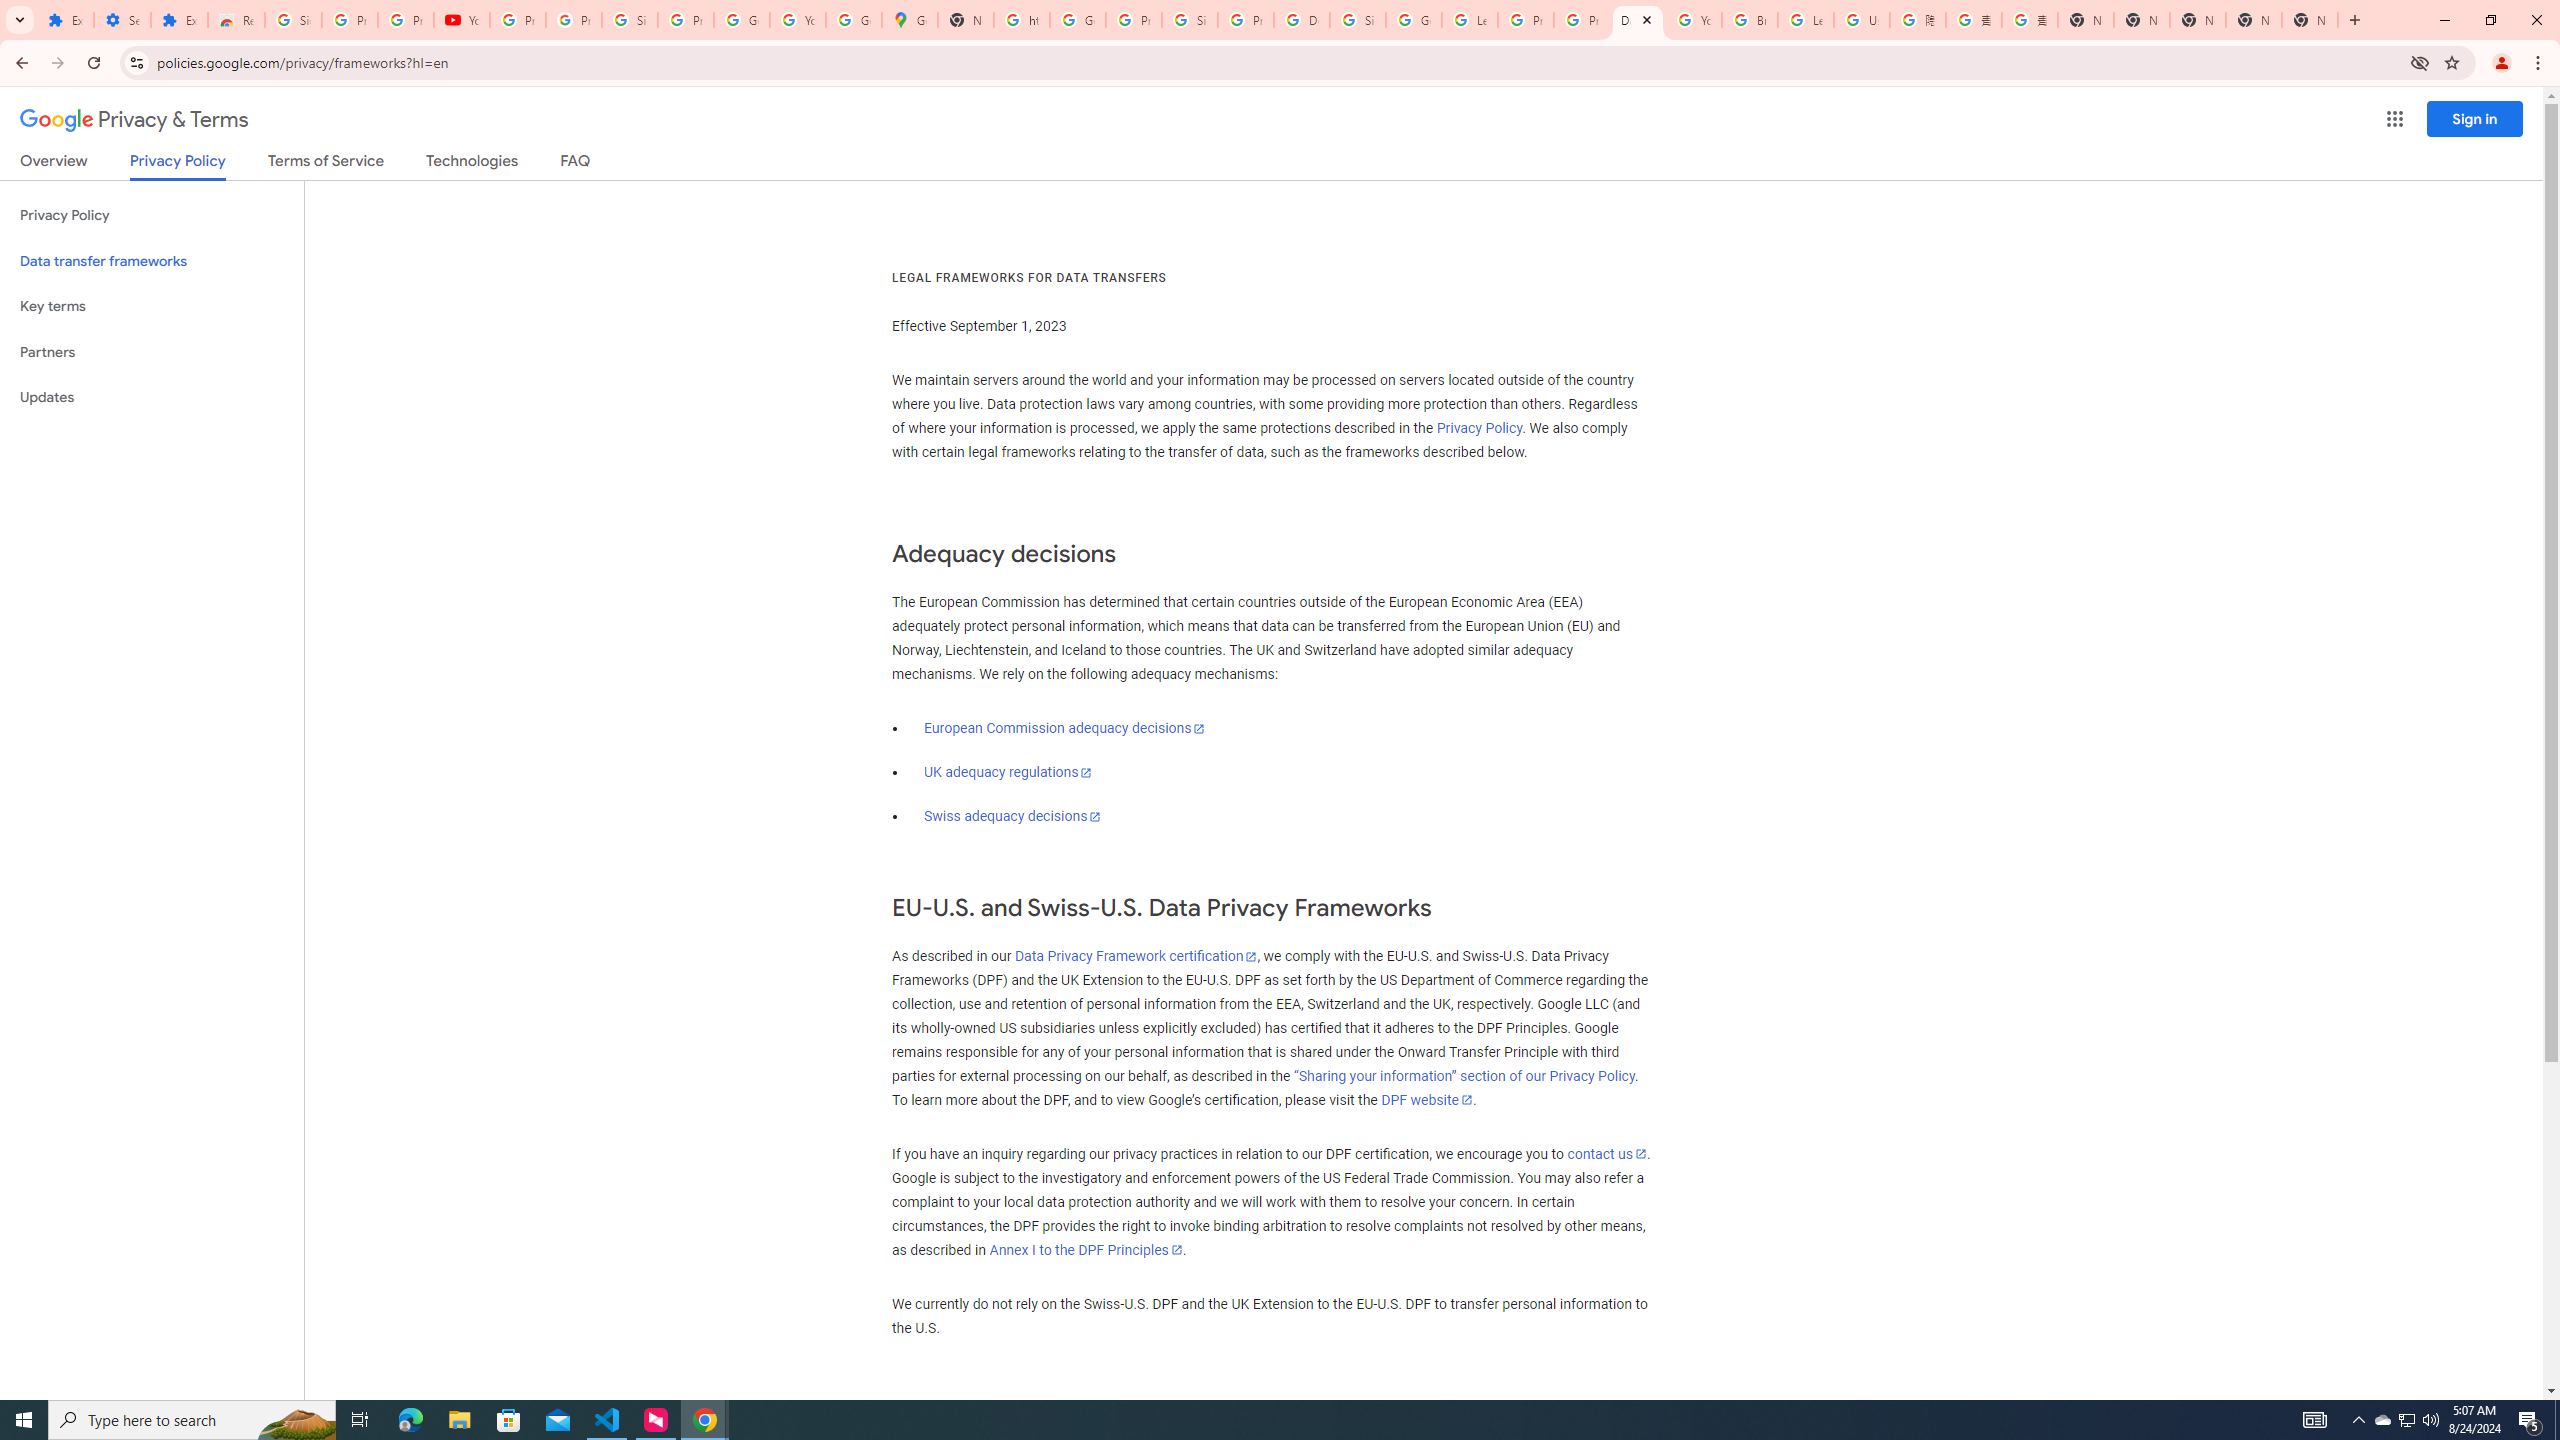 Image resolution: width=2560 pixels, height=1440 pixels. Describe the element at coordinates (1008, 772) in the screenshot. I see `UK adequacy regulations` at that location.